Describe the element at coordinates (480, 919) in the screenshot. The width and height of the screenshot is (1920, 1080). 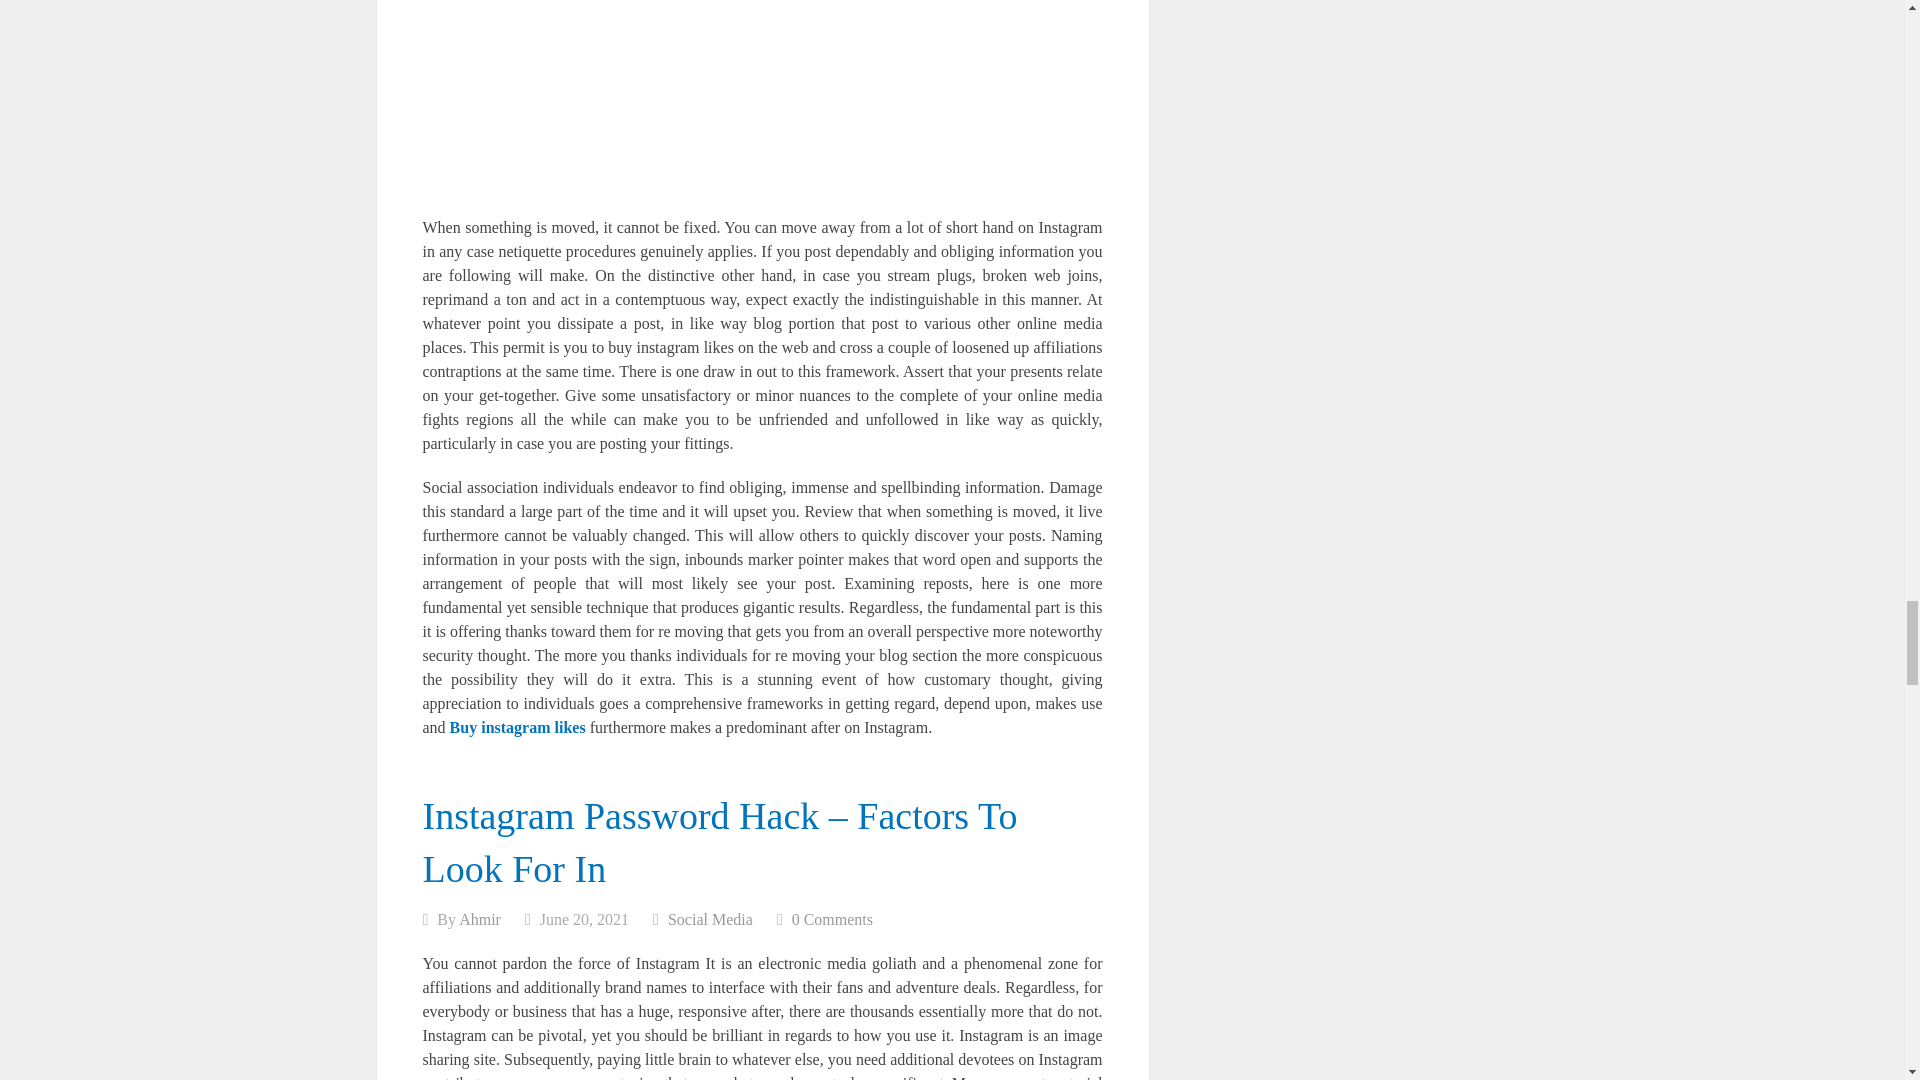
I see `Posts by Ahmir` at that location.